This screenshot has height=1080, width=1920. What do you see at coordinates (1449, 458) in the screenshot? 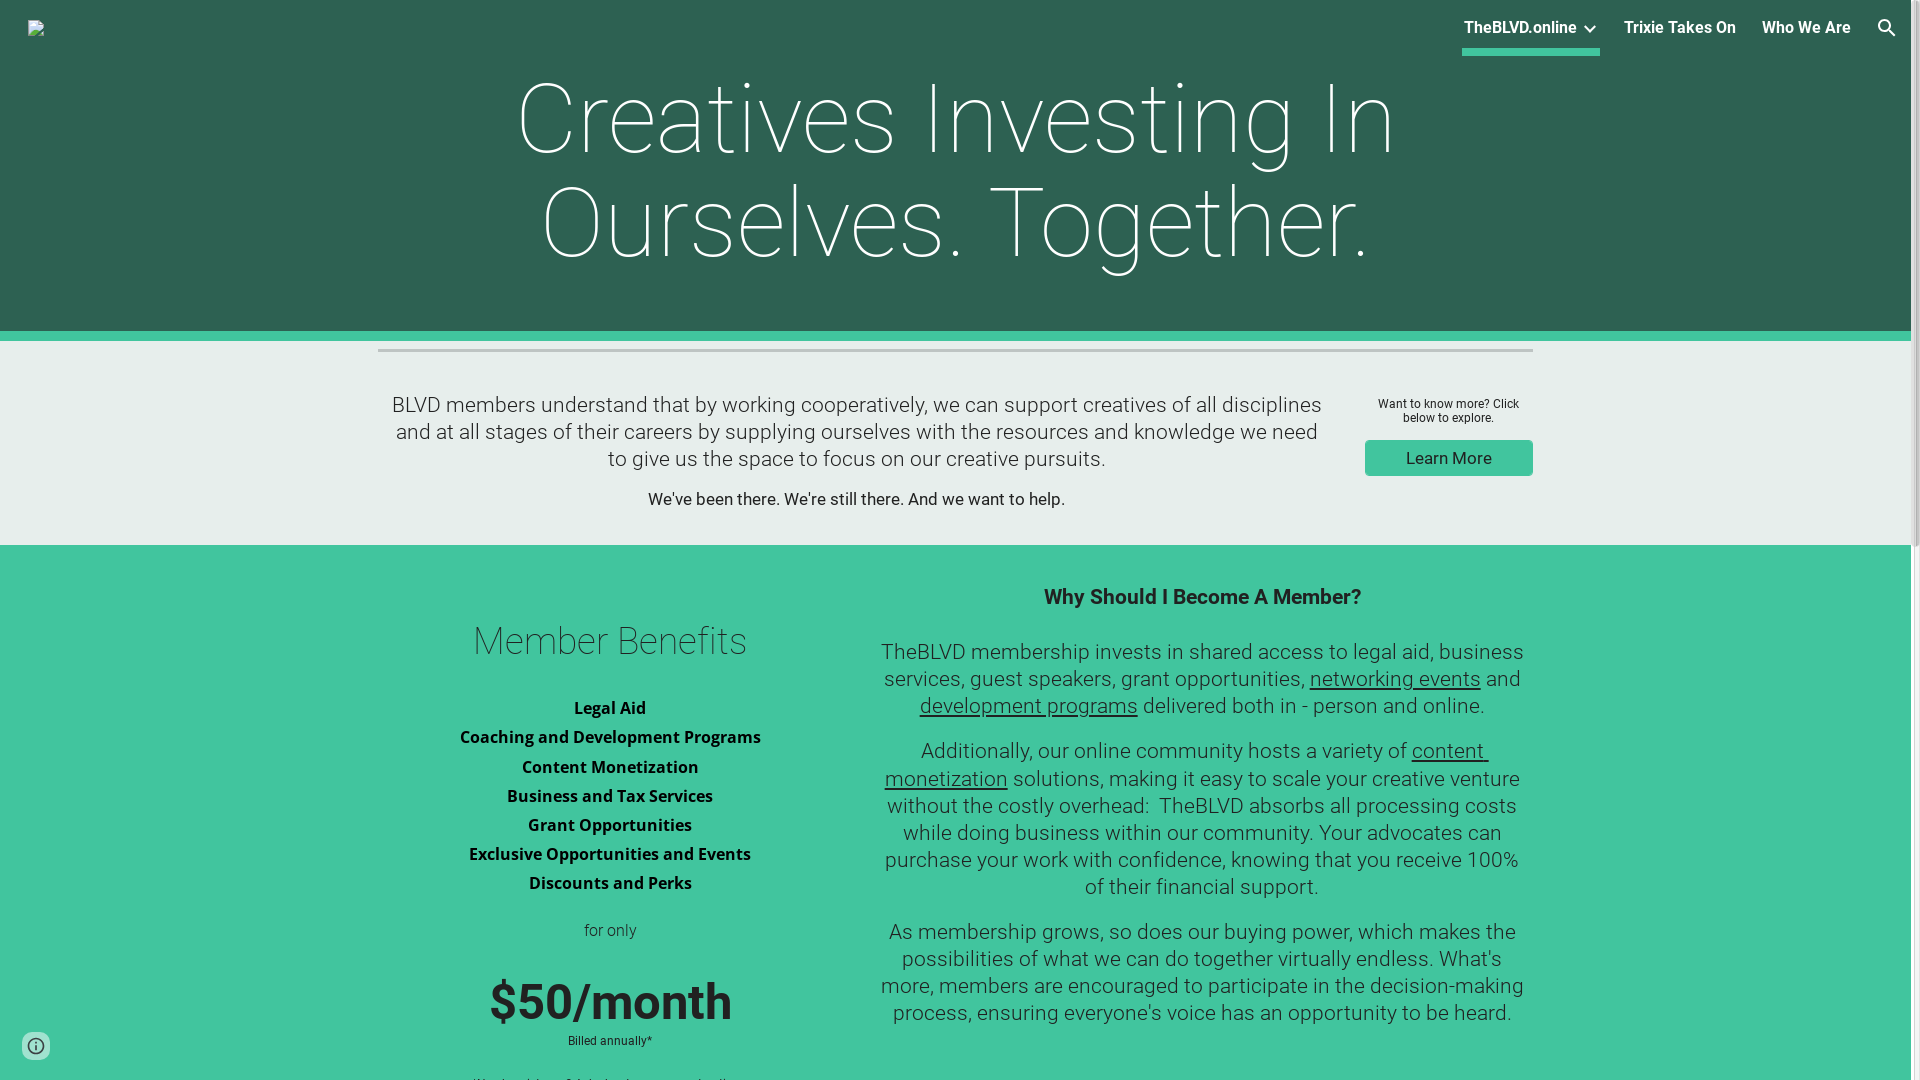
I see `Learn More` at bounding box center [1449, 458].